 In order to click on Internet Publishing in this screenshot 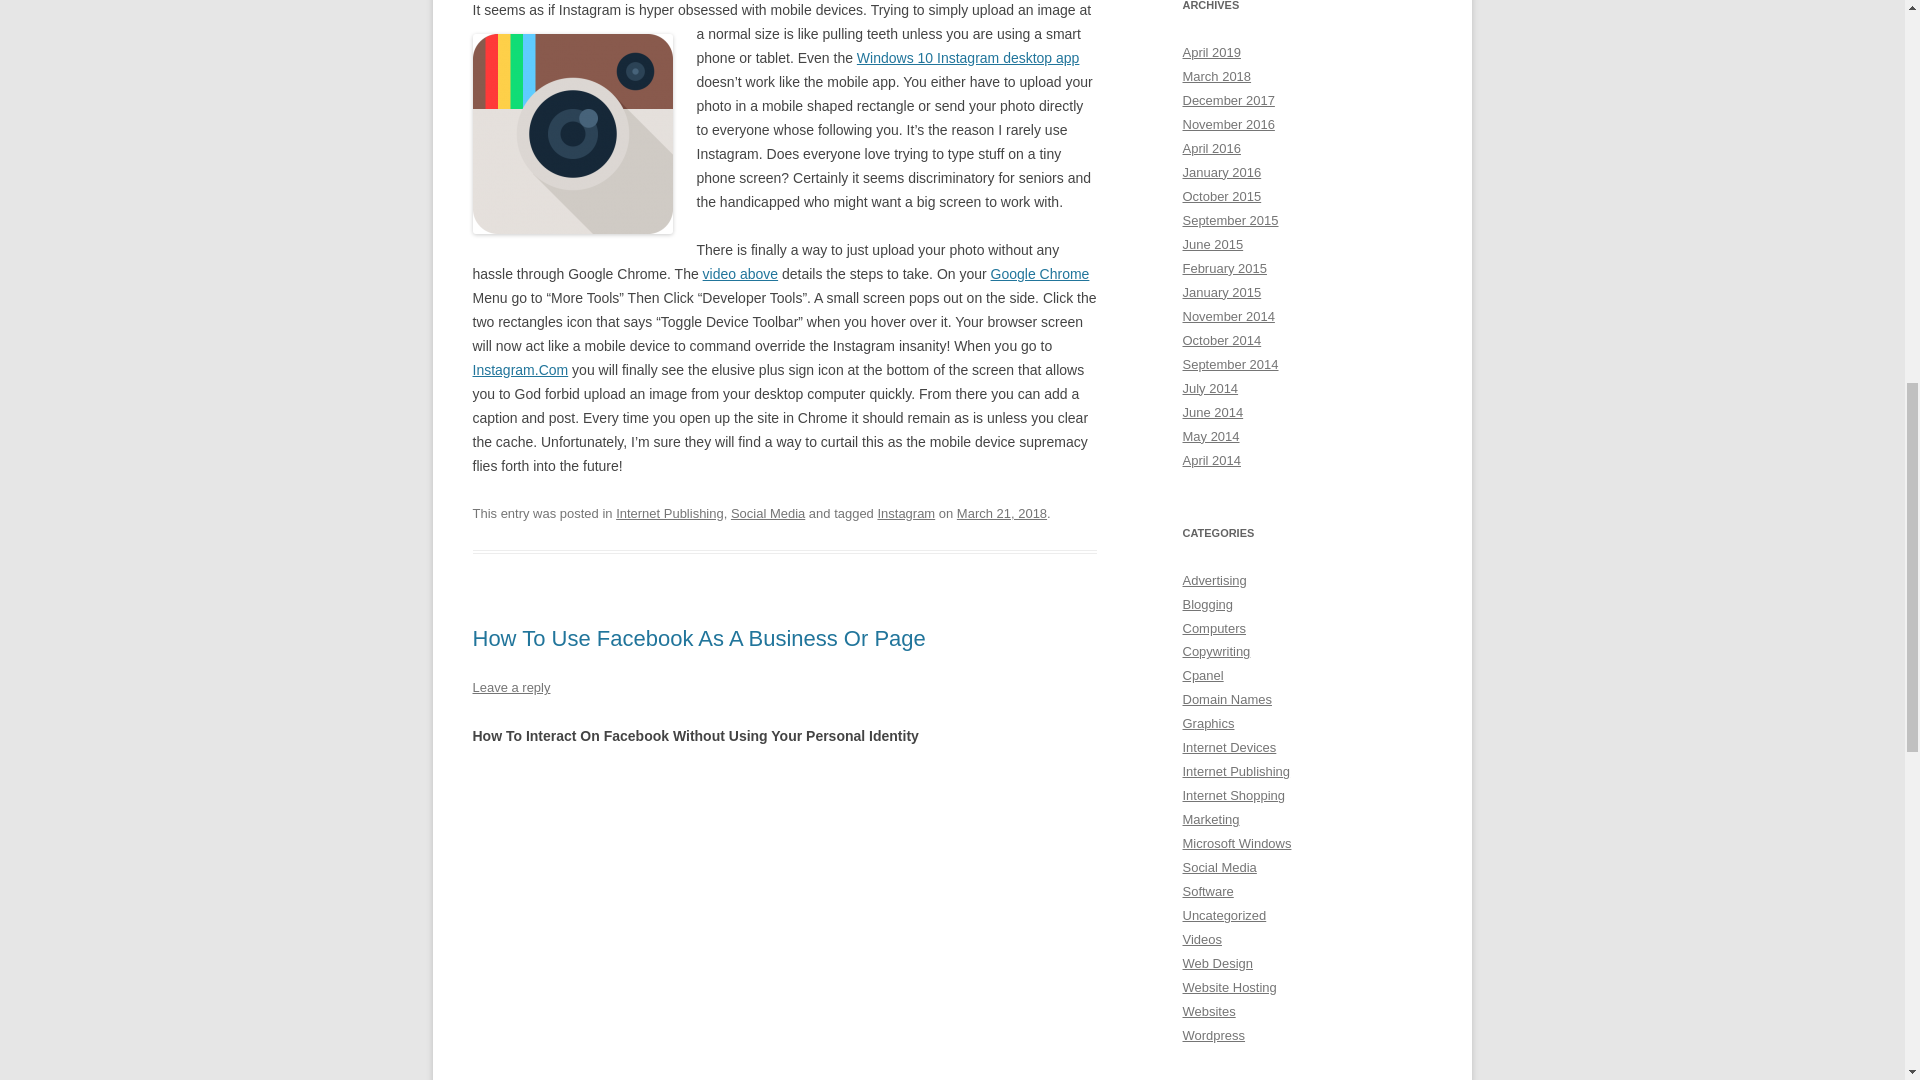, I will do `click(670, 513)`.